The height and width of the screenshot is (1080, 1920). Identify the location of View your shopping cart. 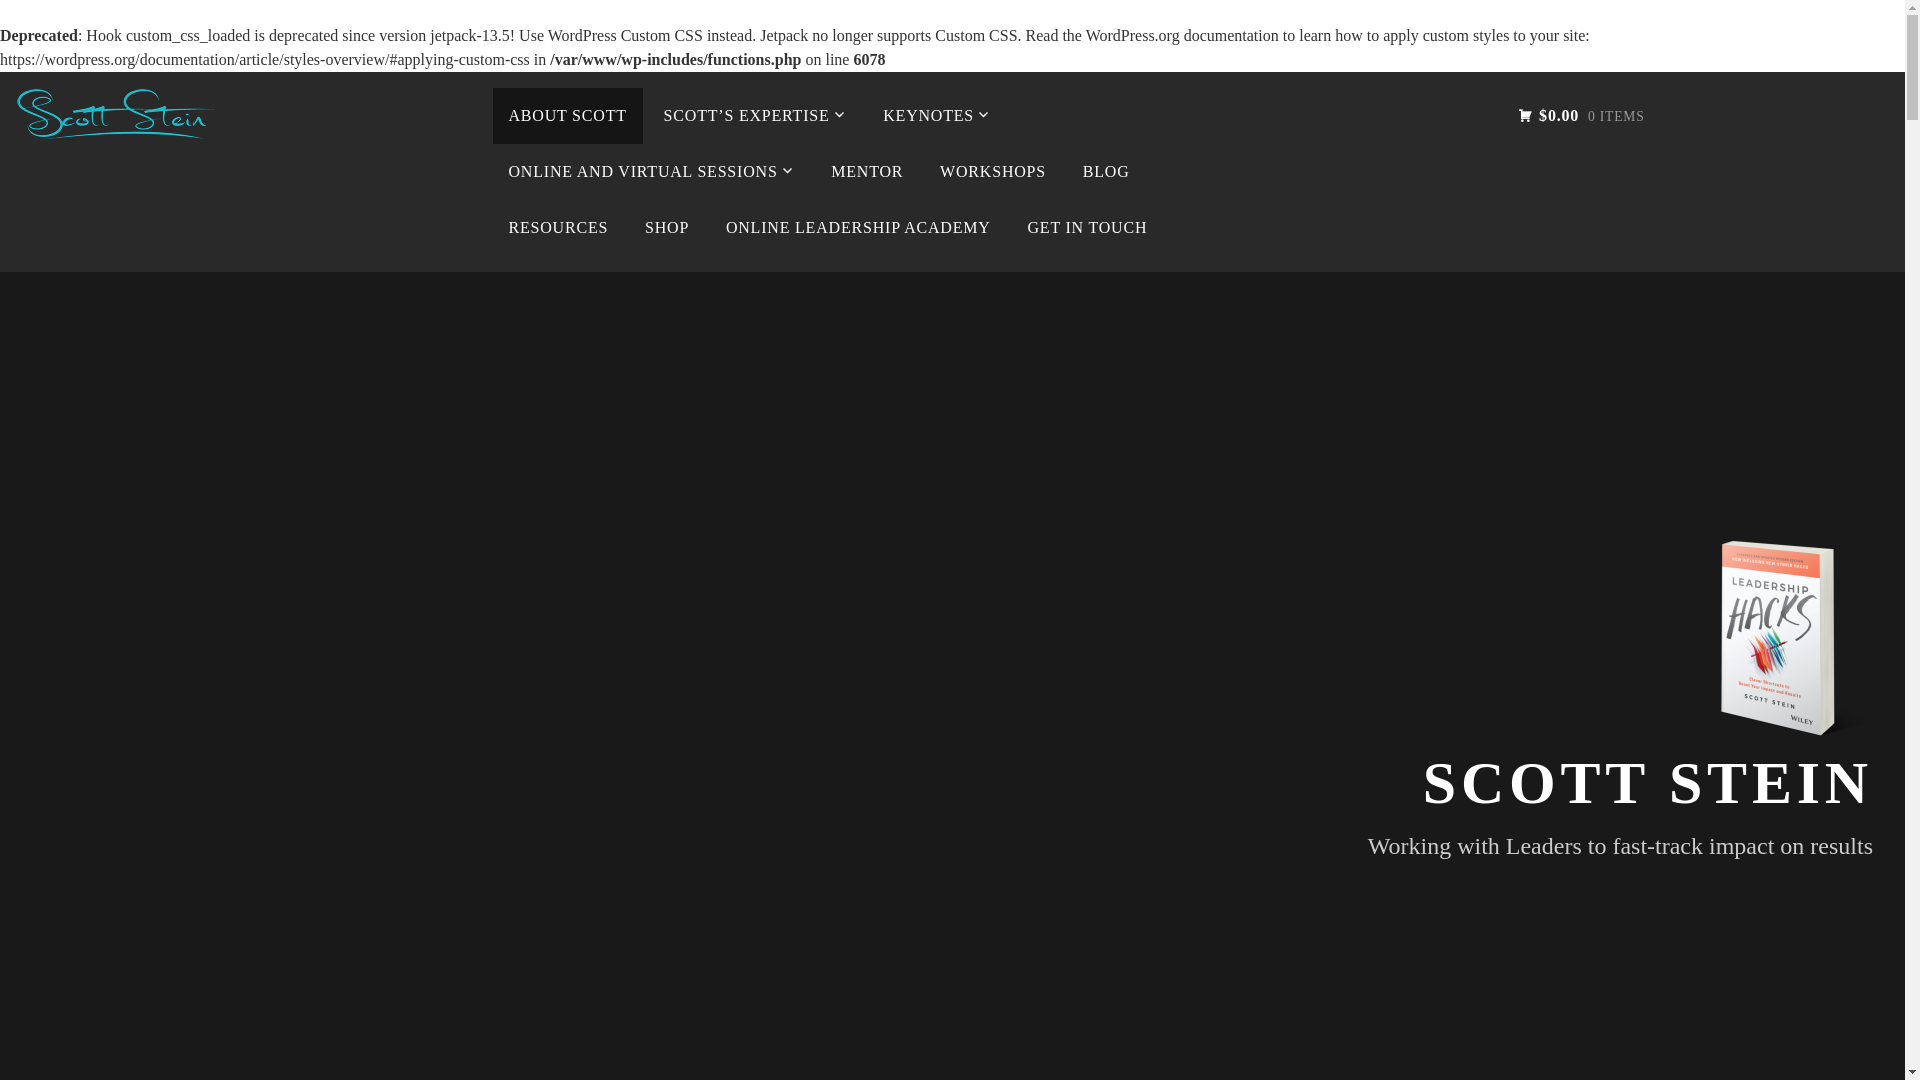
(1580, 115).